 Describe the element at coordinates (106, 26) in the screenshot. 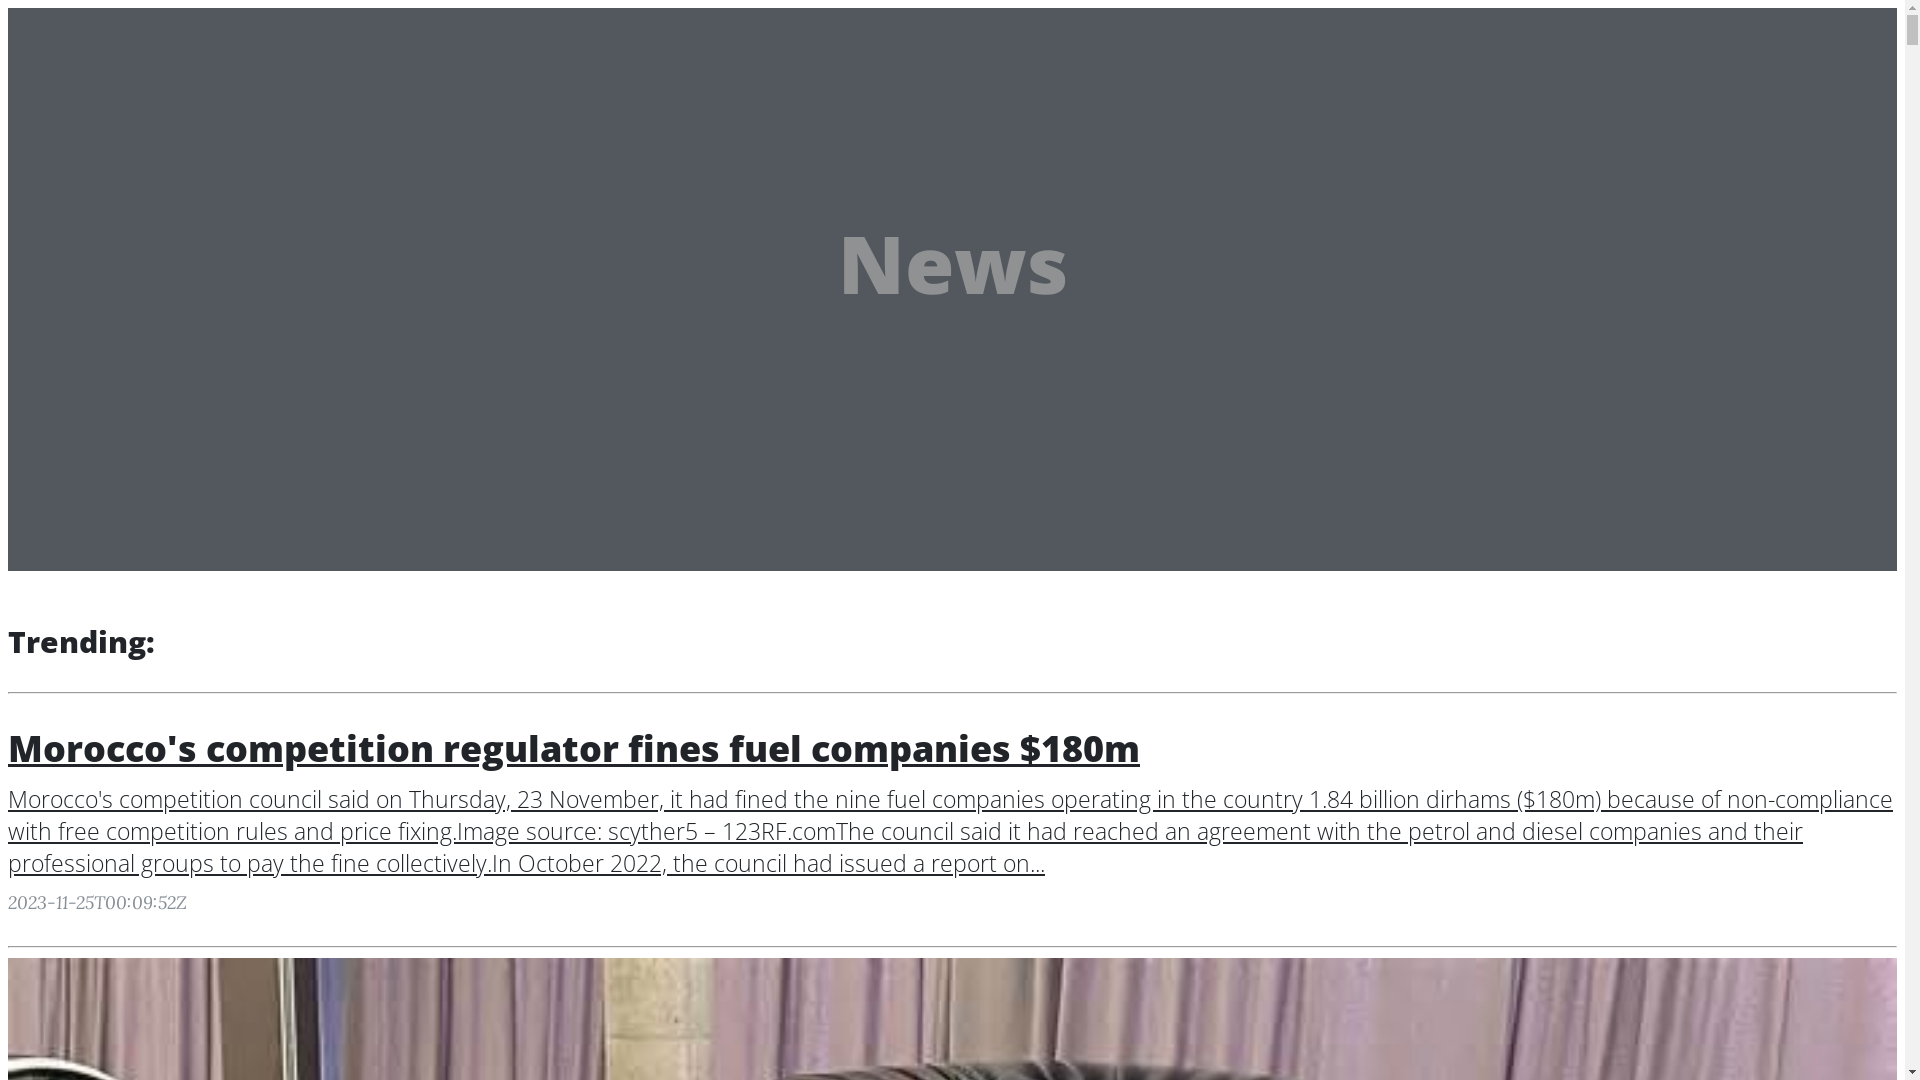

I see `budgethotel.cd` at that location.